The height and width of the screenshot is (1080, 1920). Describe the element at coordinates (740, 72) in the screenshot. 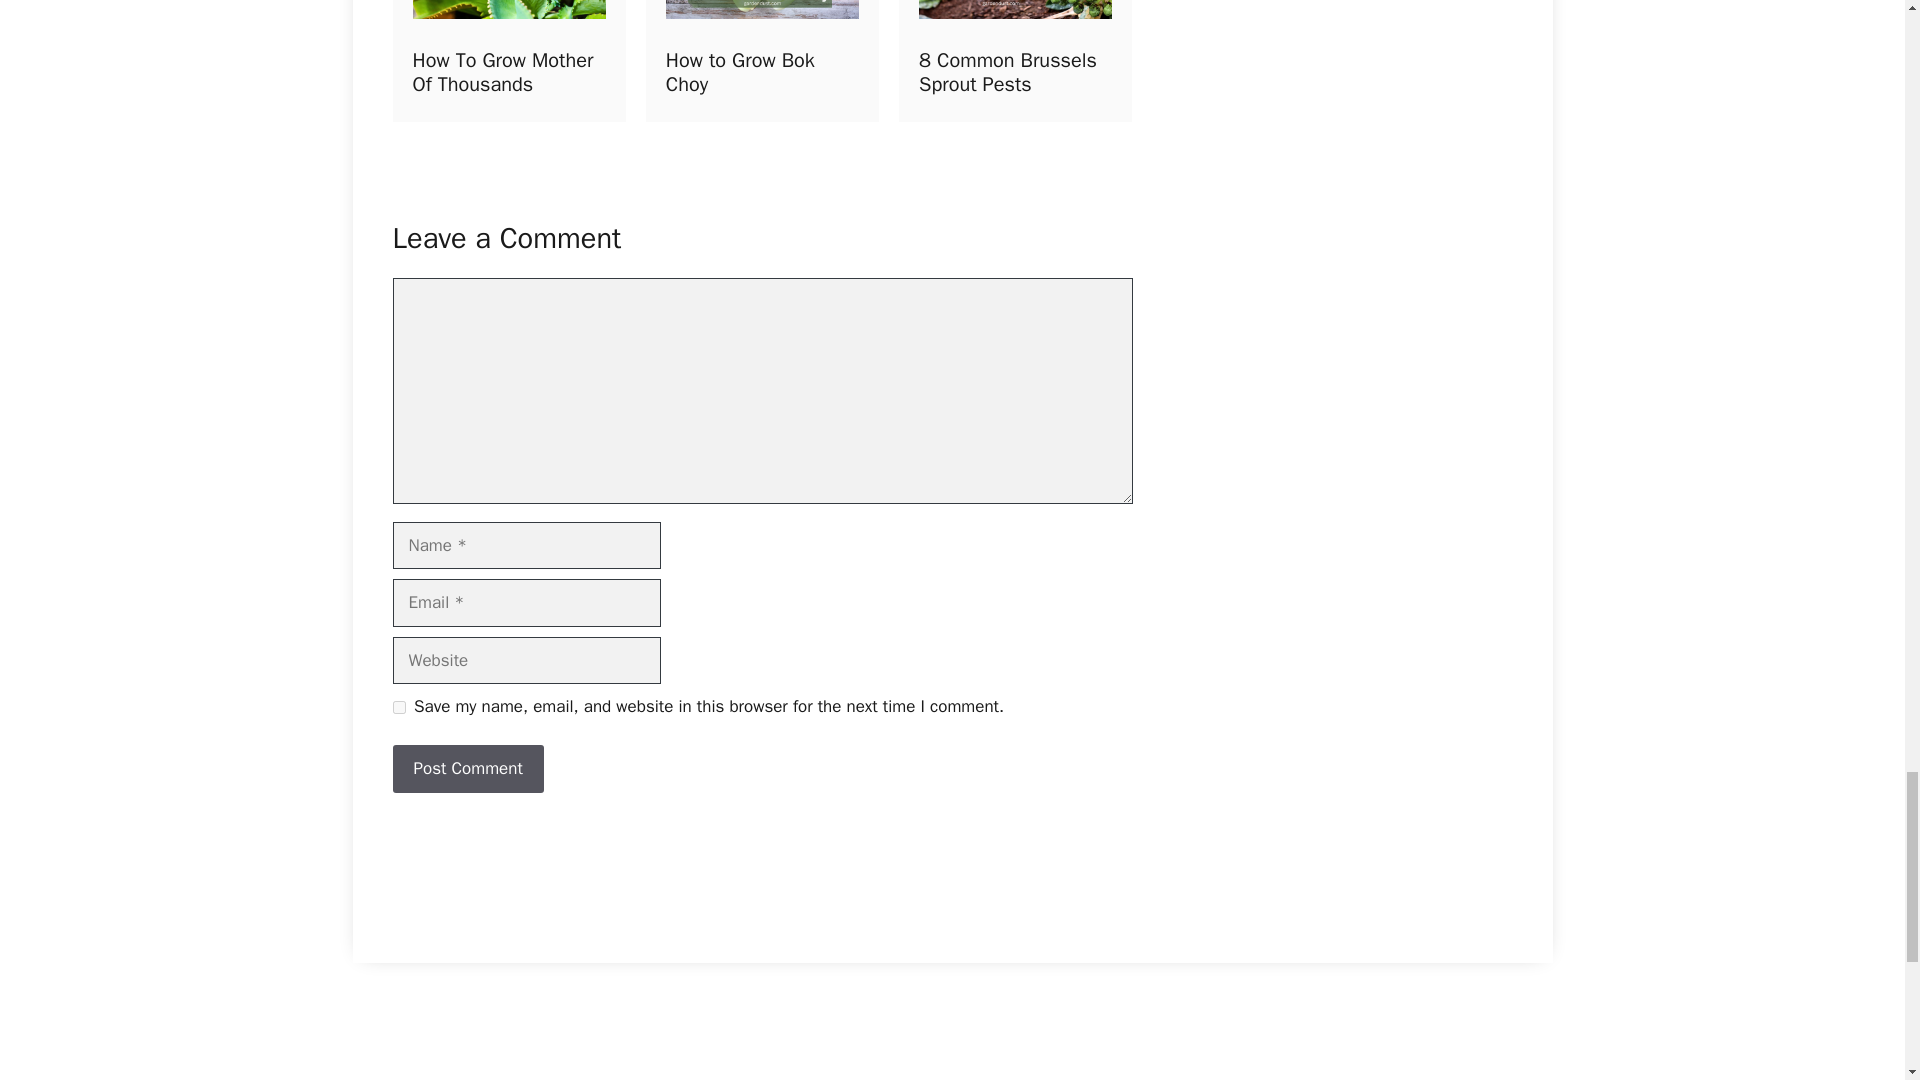

I see `How to Grow Bok Choy` at that location.